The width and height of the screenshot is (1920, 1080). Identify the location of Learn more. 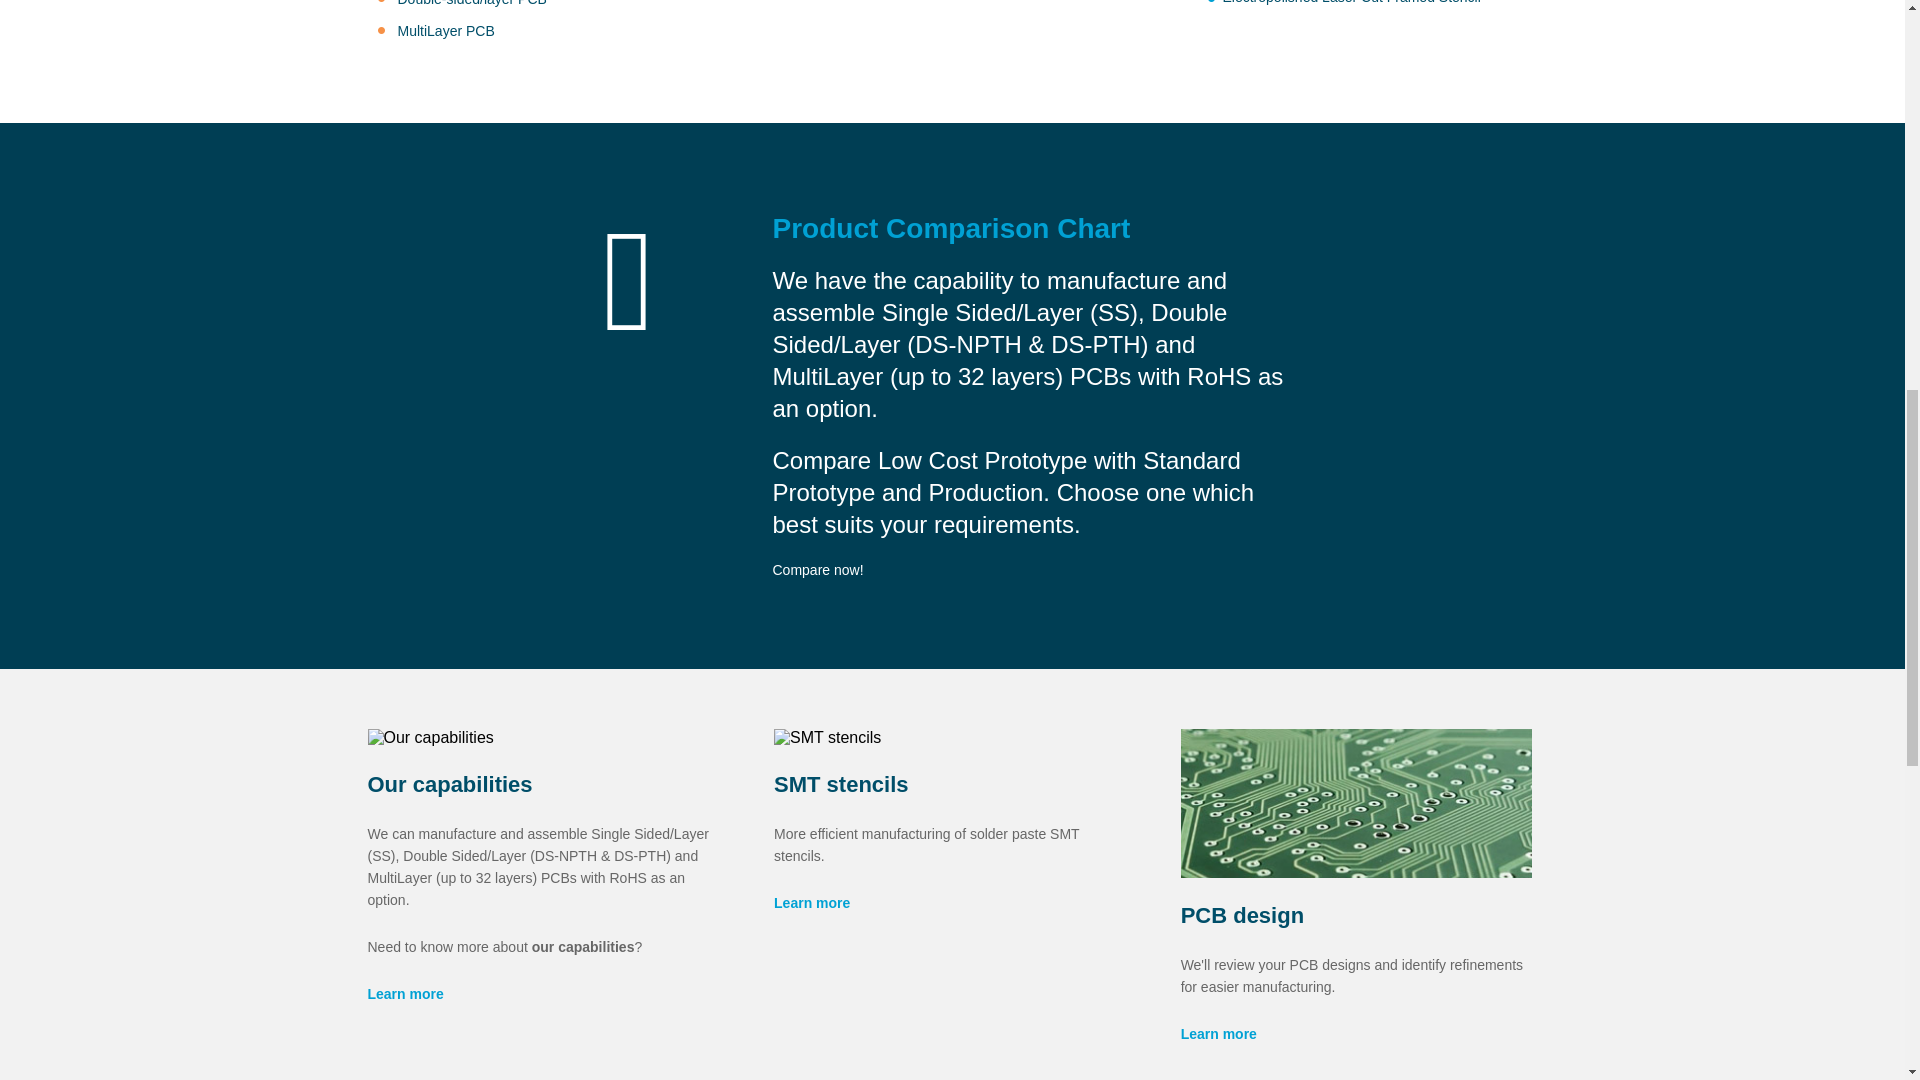
(1218, 1034).